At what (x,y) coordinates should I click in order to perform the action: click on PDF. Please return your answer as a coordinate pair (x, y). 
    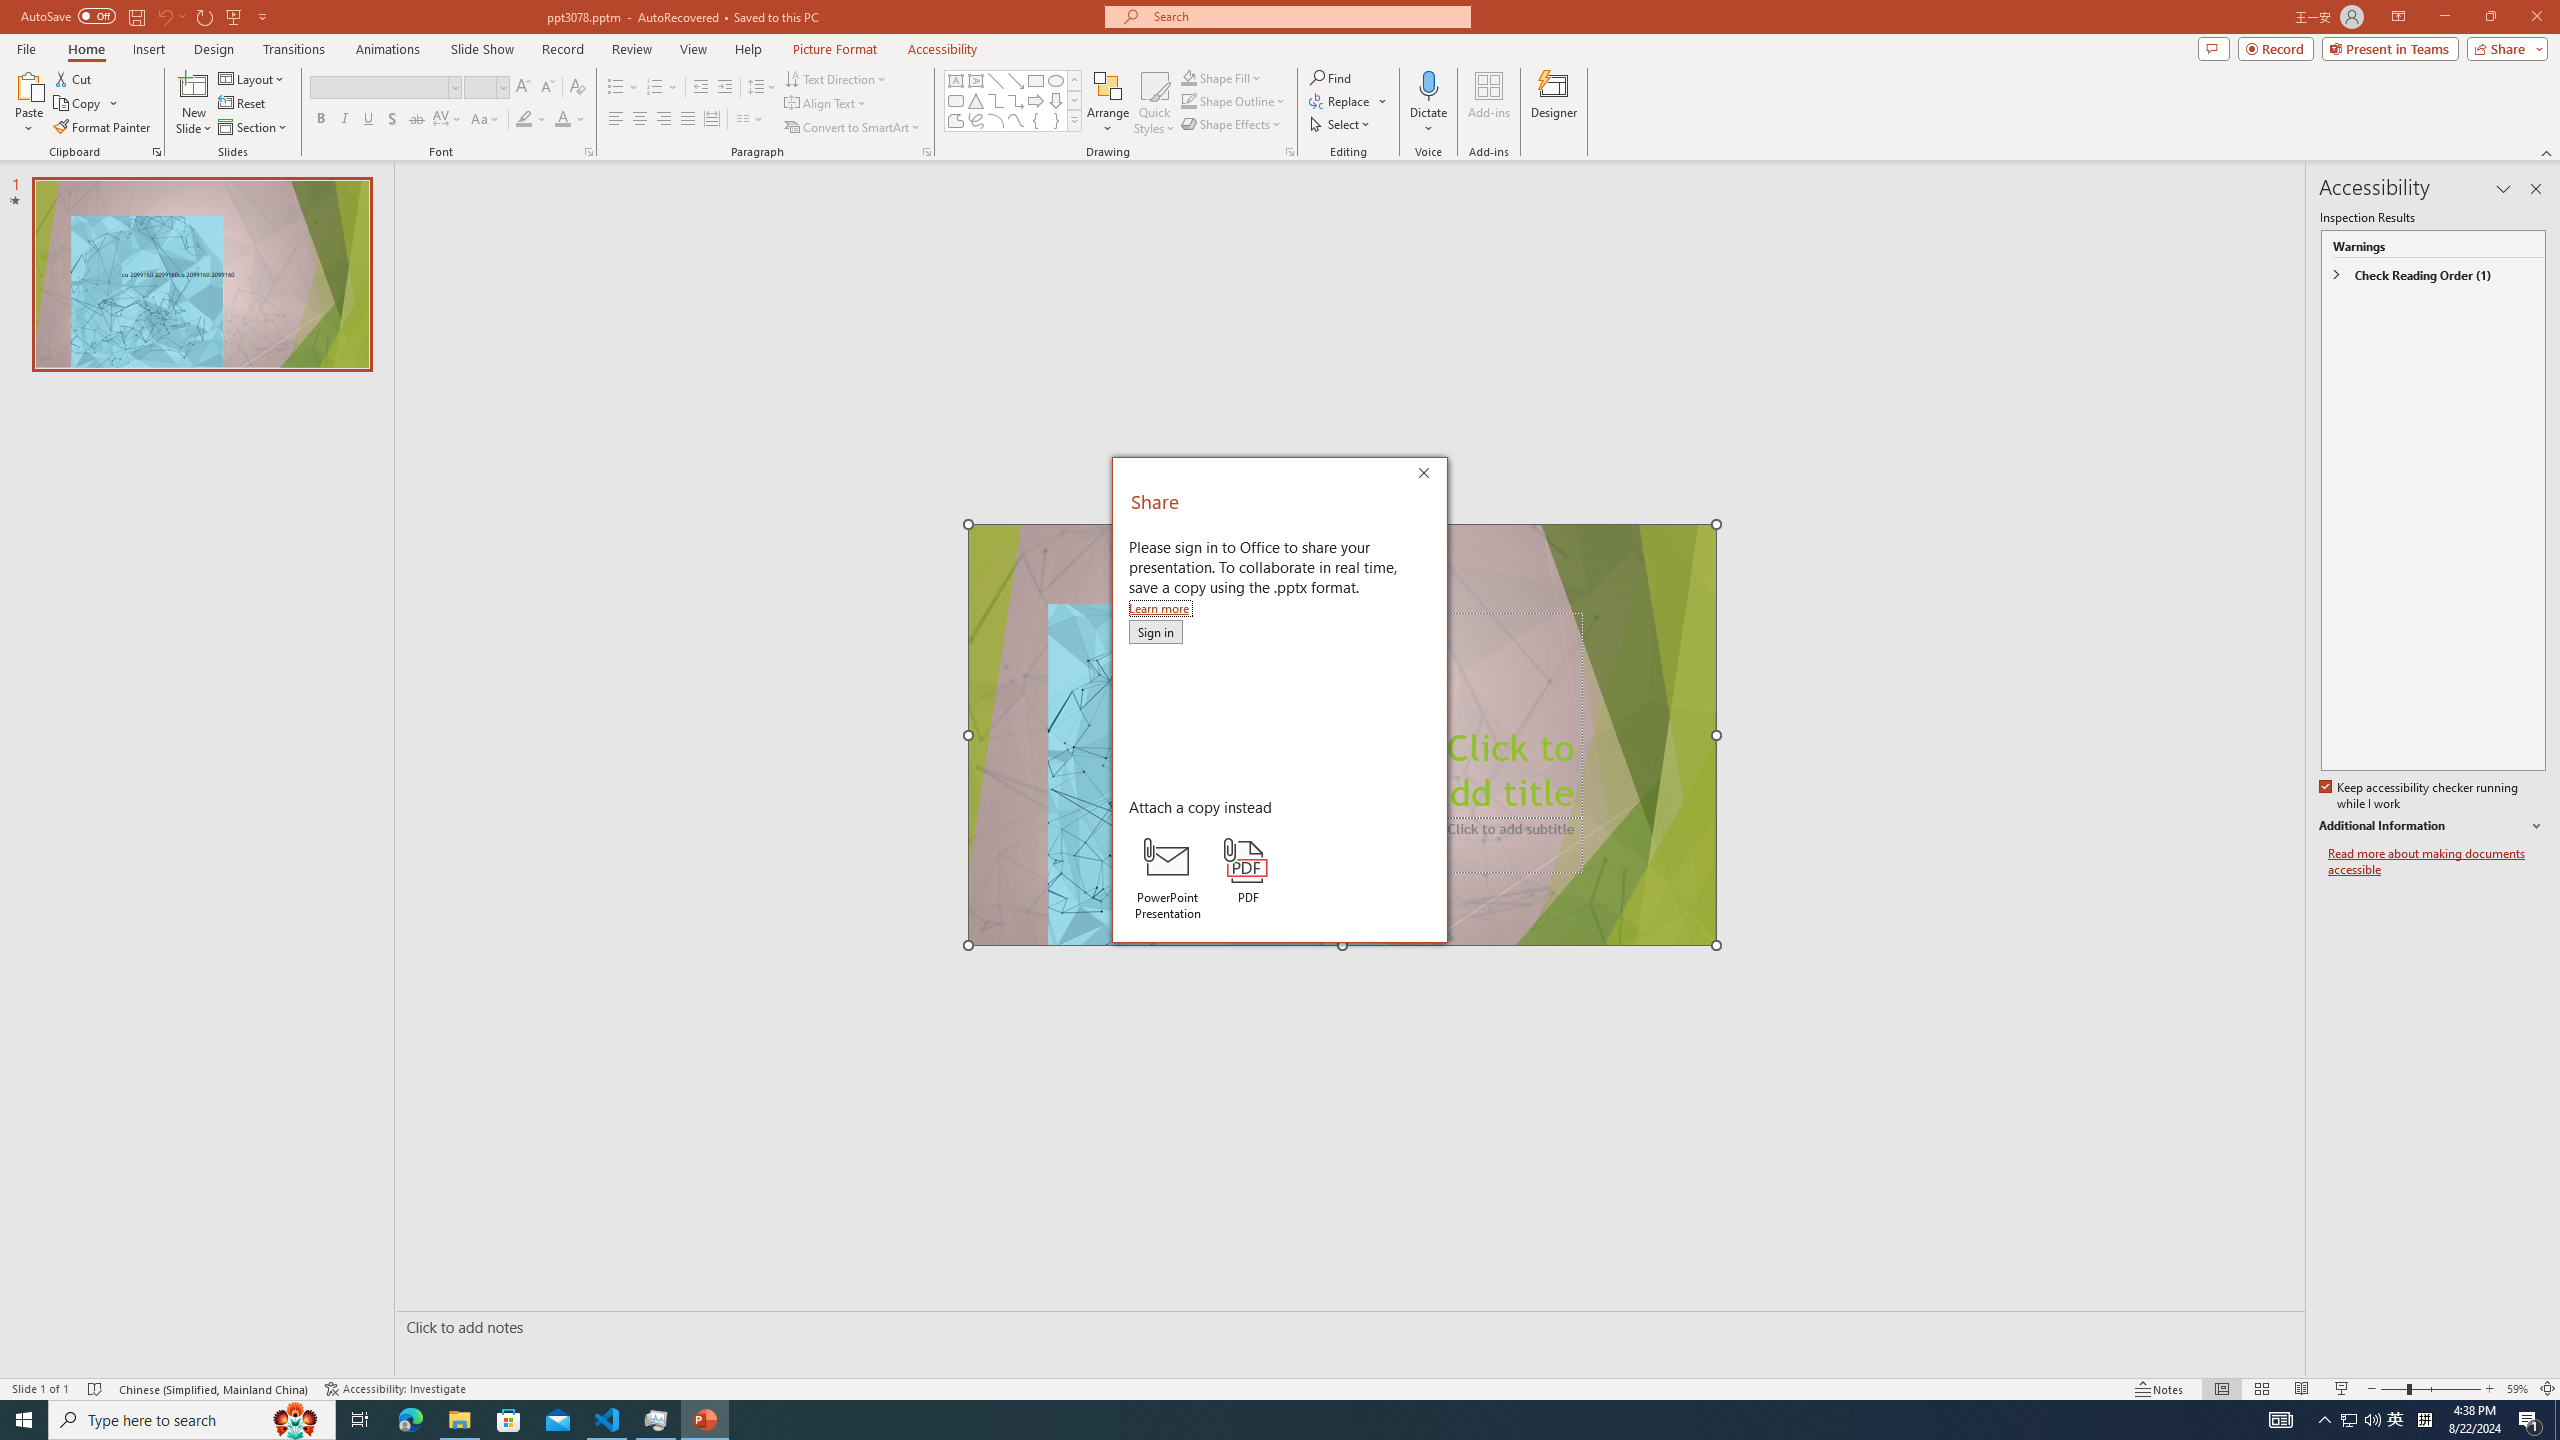
    Looking at the image, I should click on (1248, 871).